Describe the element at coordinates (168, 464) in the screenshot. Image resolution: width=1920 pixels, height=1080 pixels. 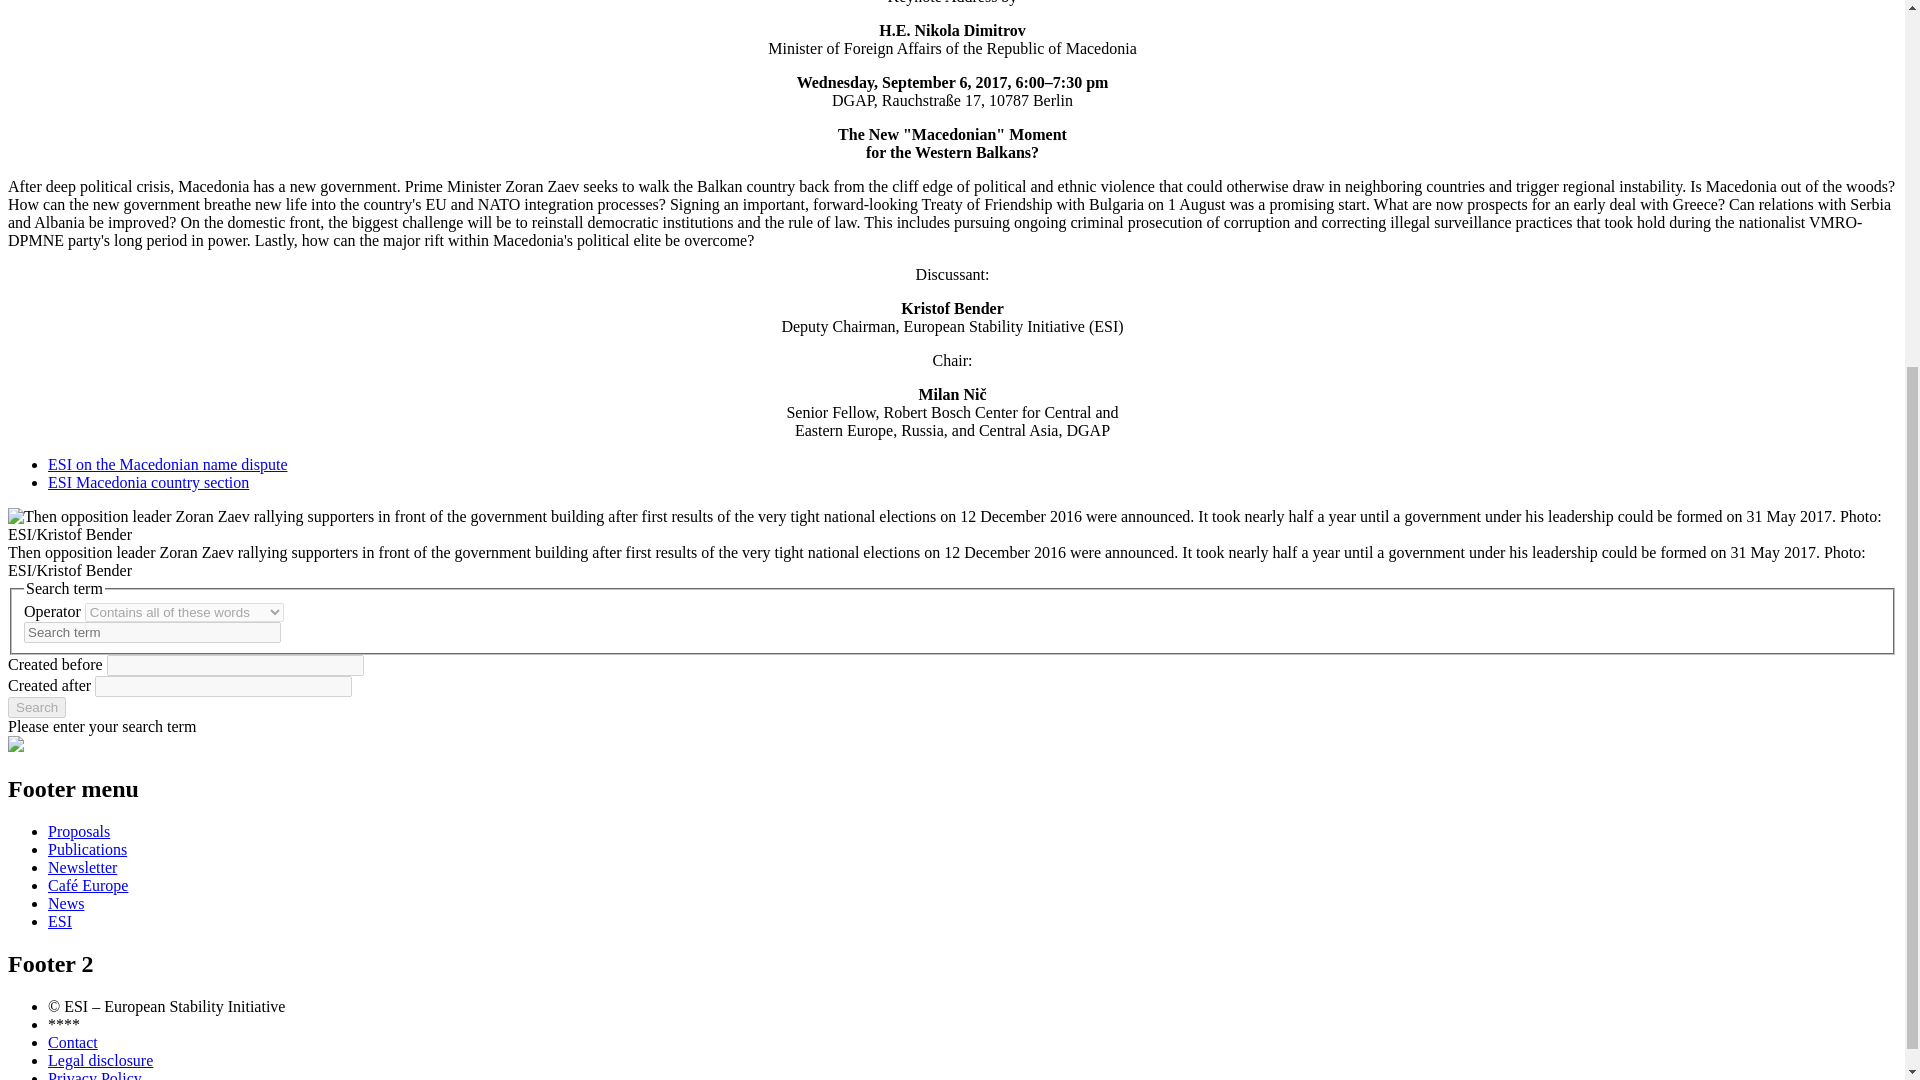
I see `ESI on the Macedonian name dispute` at that location.